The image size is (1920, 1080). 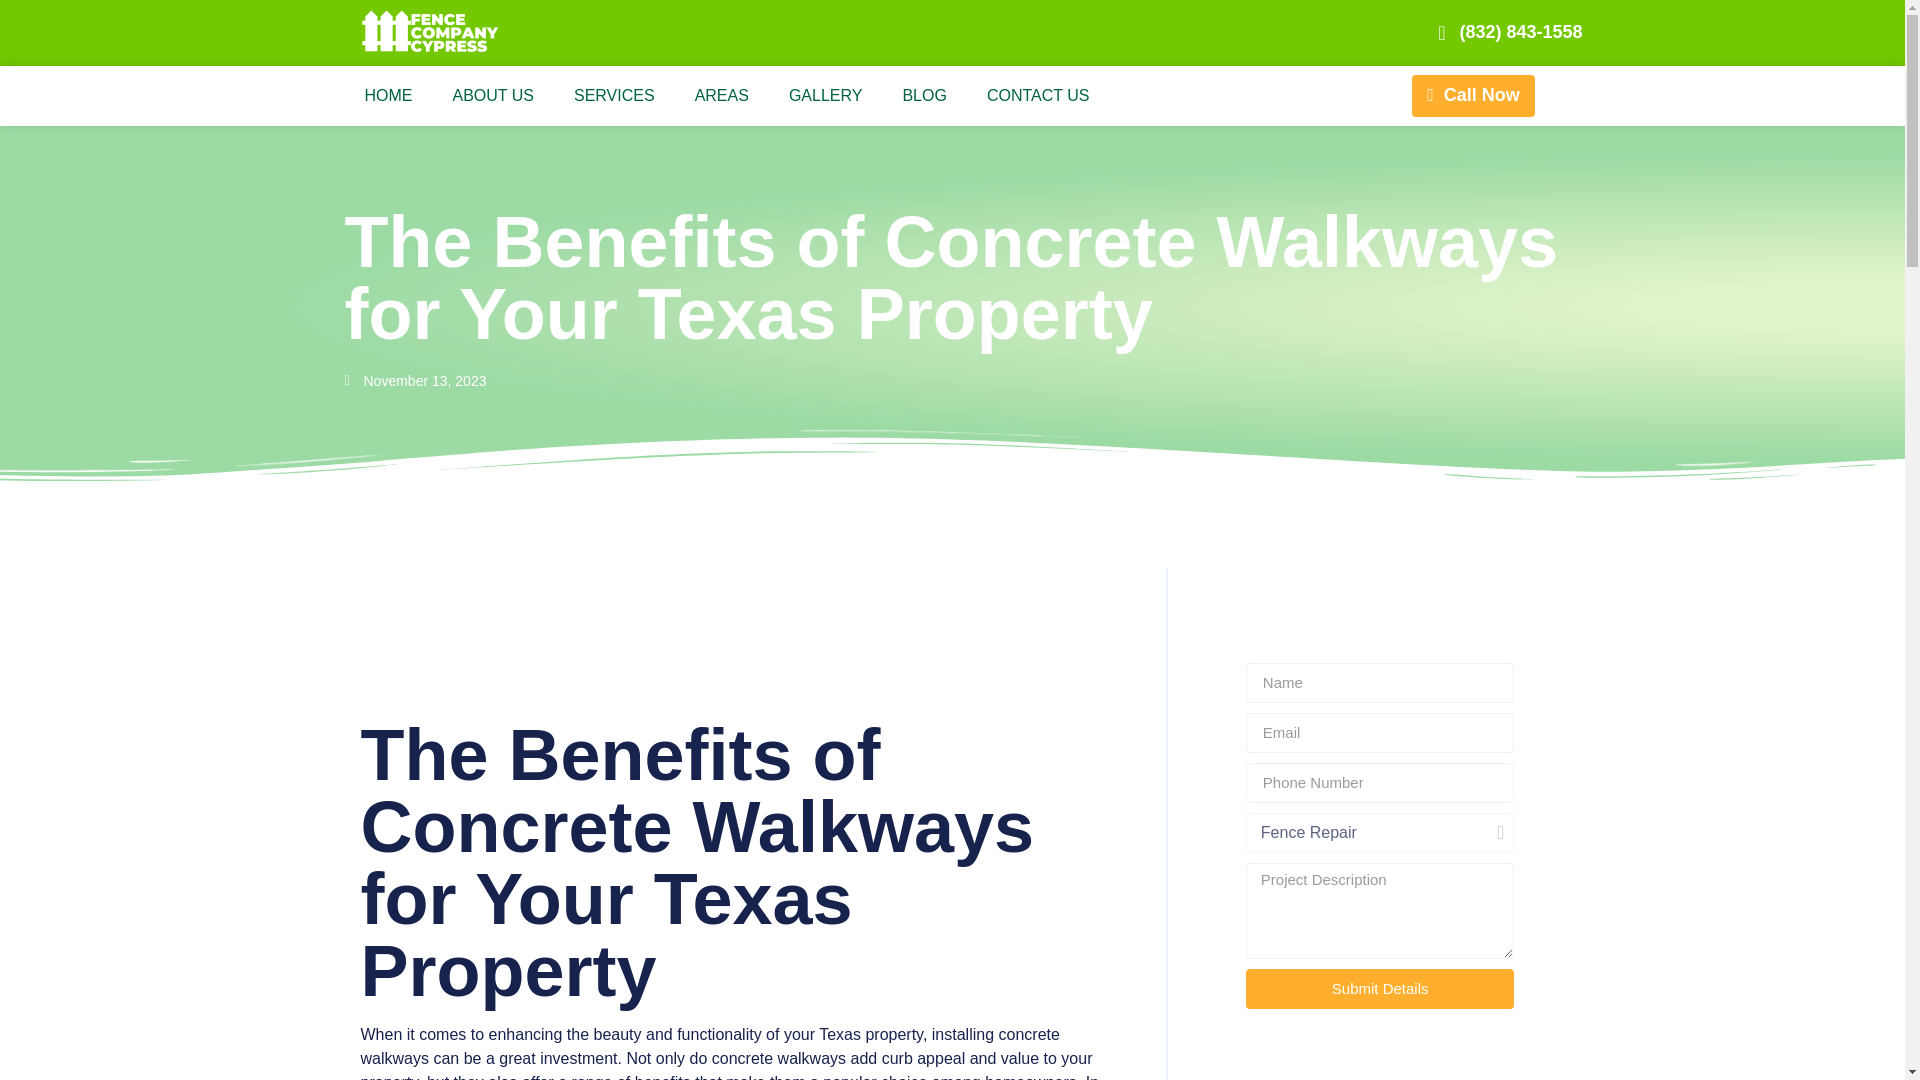 What do you see at coordinates (722, 96) in the screenshot?
I see `AREAS` at bounding box center [722, 96].